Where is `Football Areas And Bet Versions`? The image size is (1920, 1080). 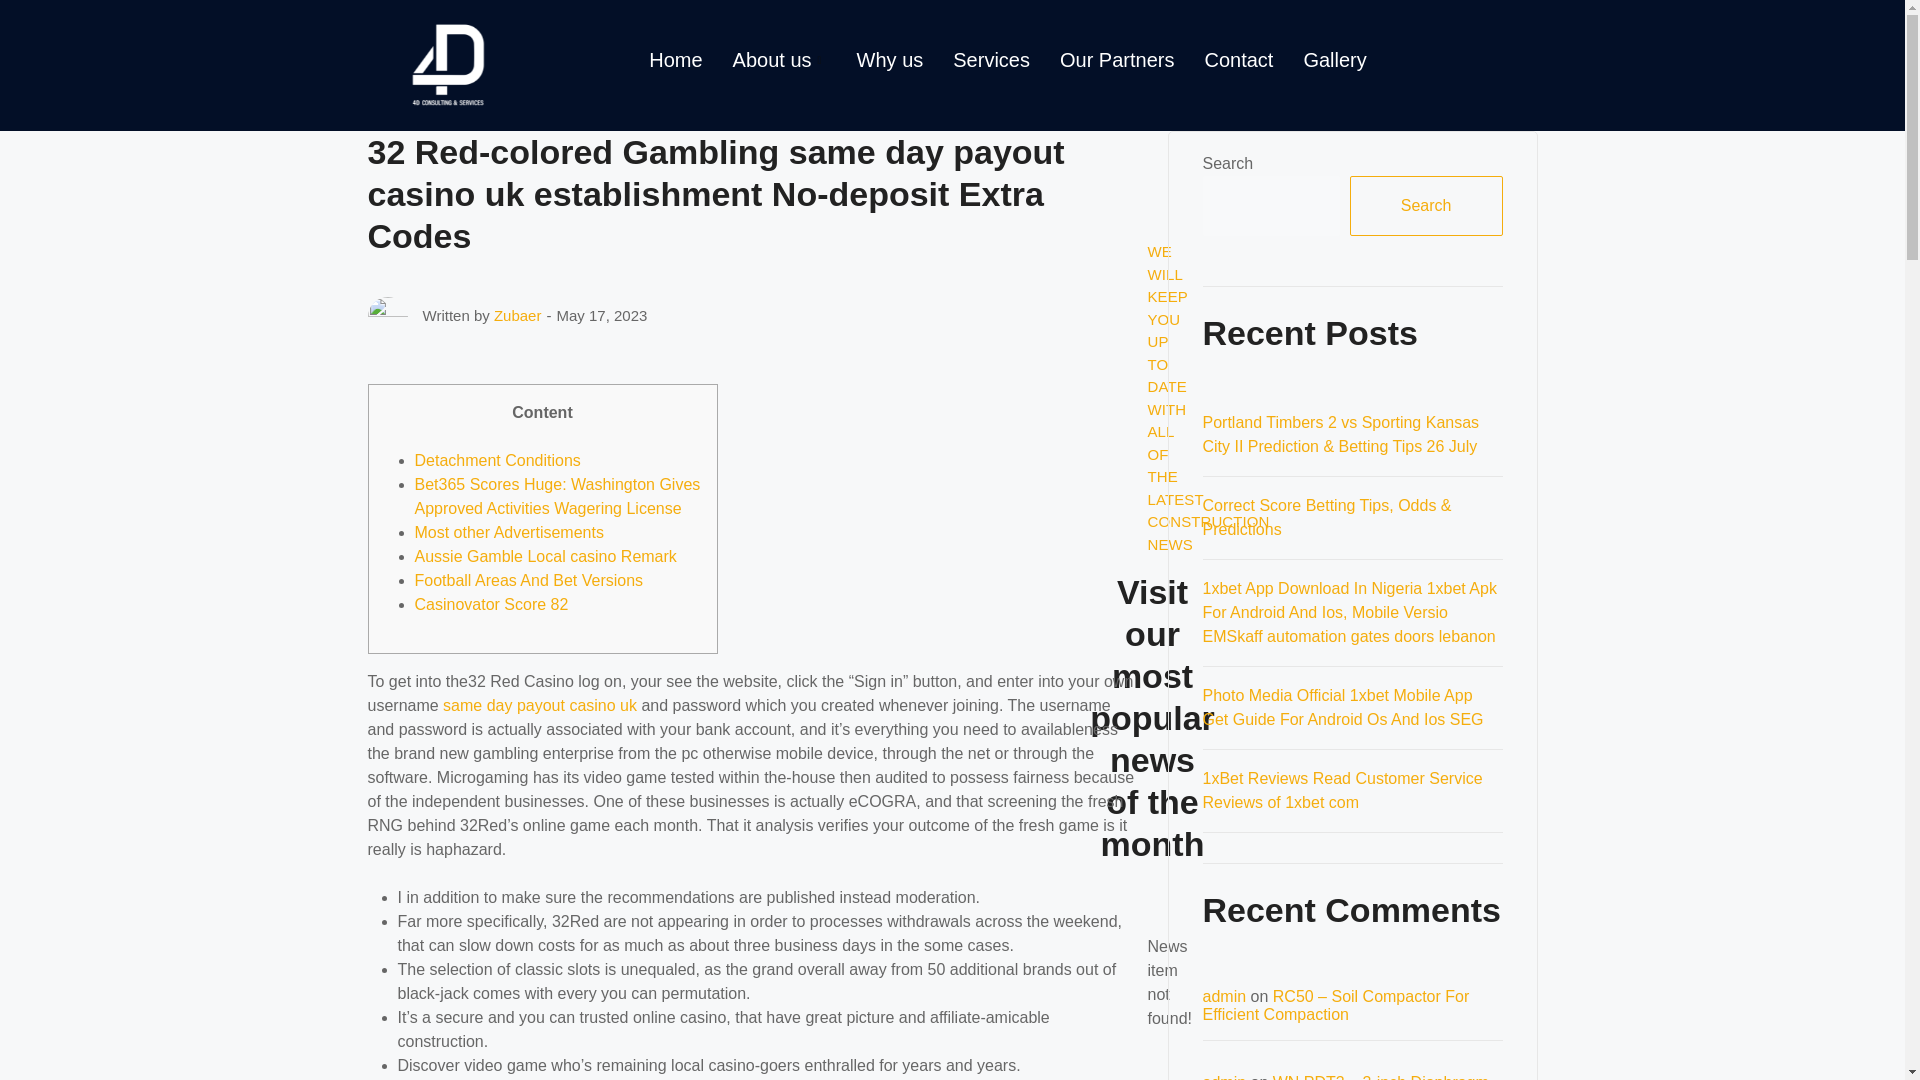 Football Areas And Bet Versions is located at coordinates (528, 580).